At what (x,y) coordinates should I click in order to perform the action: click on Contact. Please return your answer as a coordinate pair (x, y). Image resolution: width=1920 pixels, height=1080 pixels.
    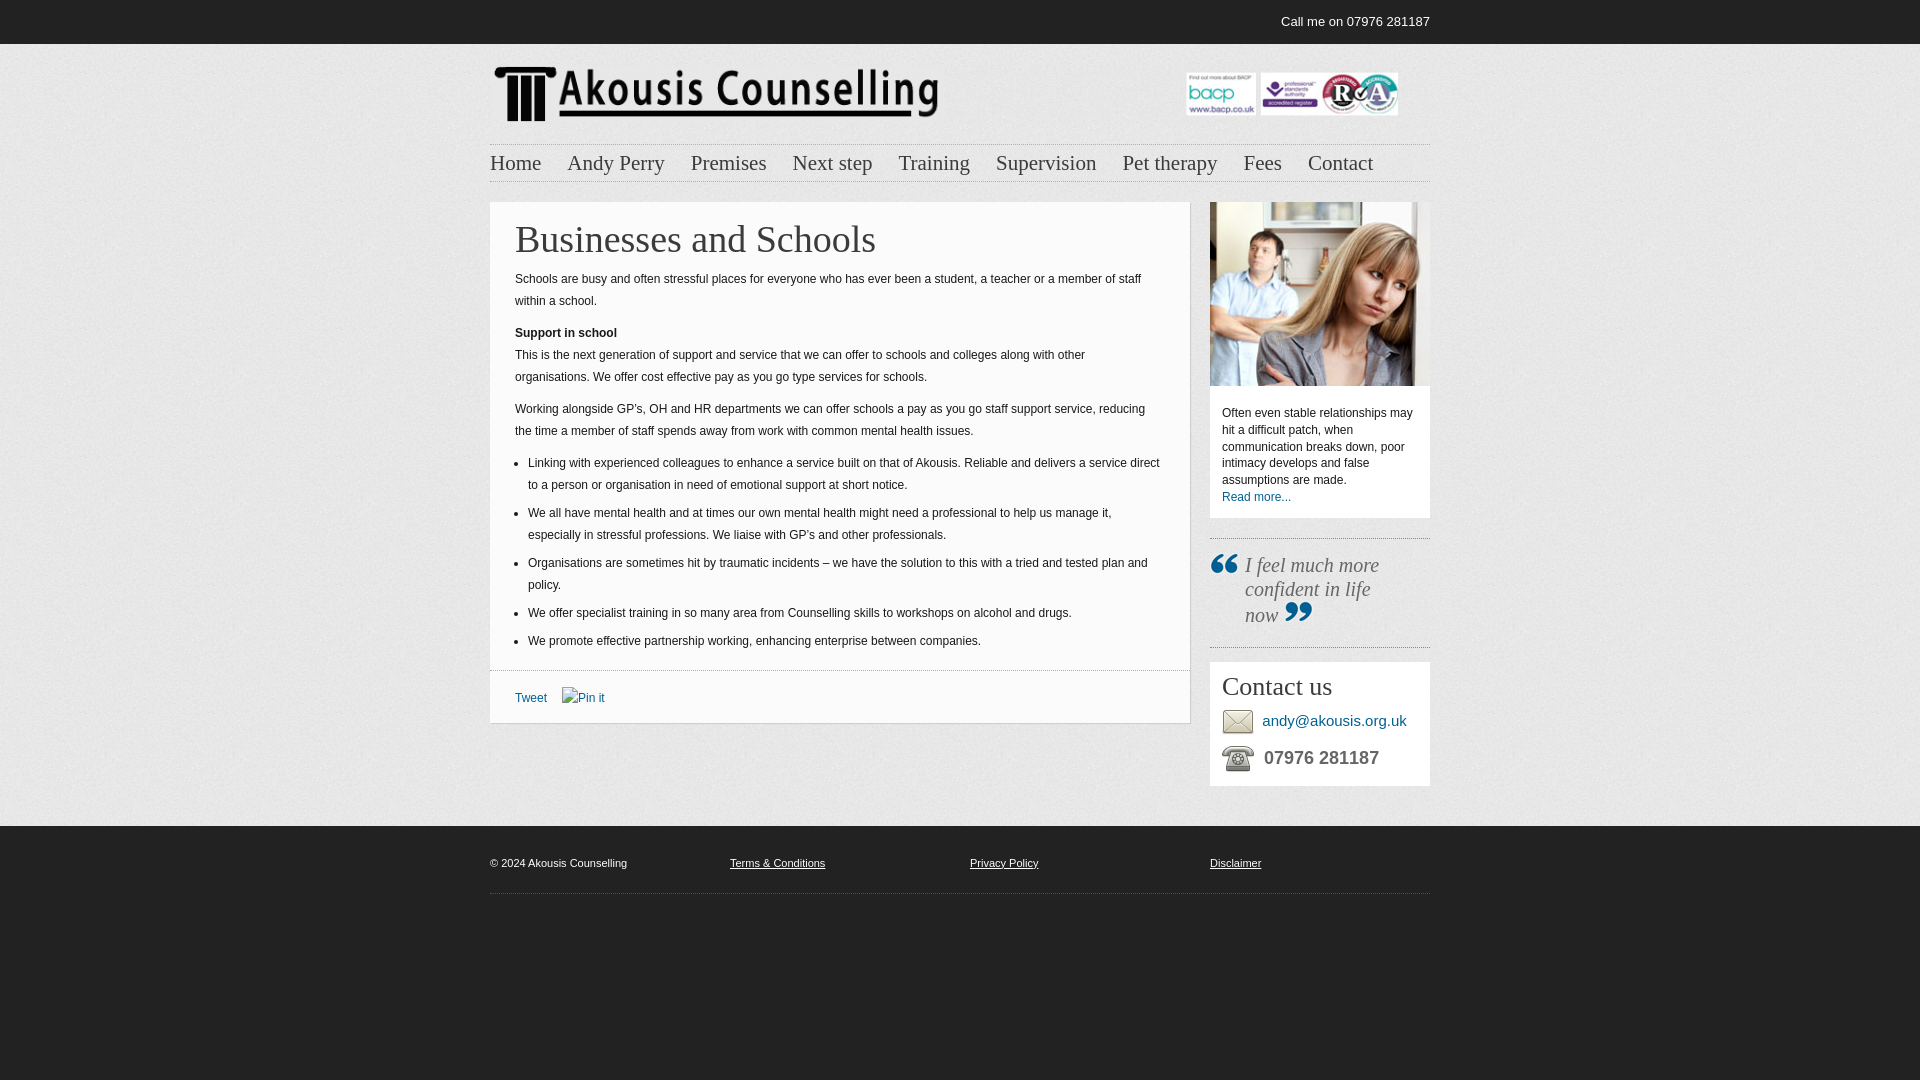
    Looking at the image, I should click on (1340, 163).